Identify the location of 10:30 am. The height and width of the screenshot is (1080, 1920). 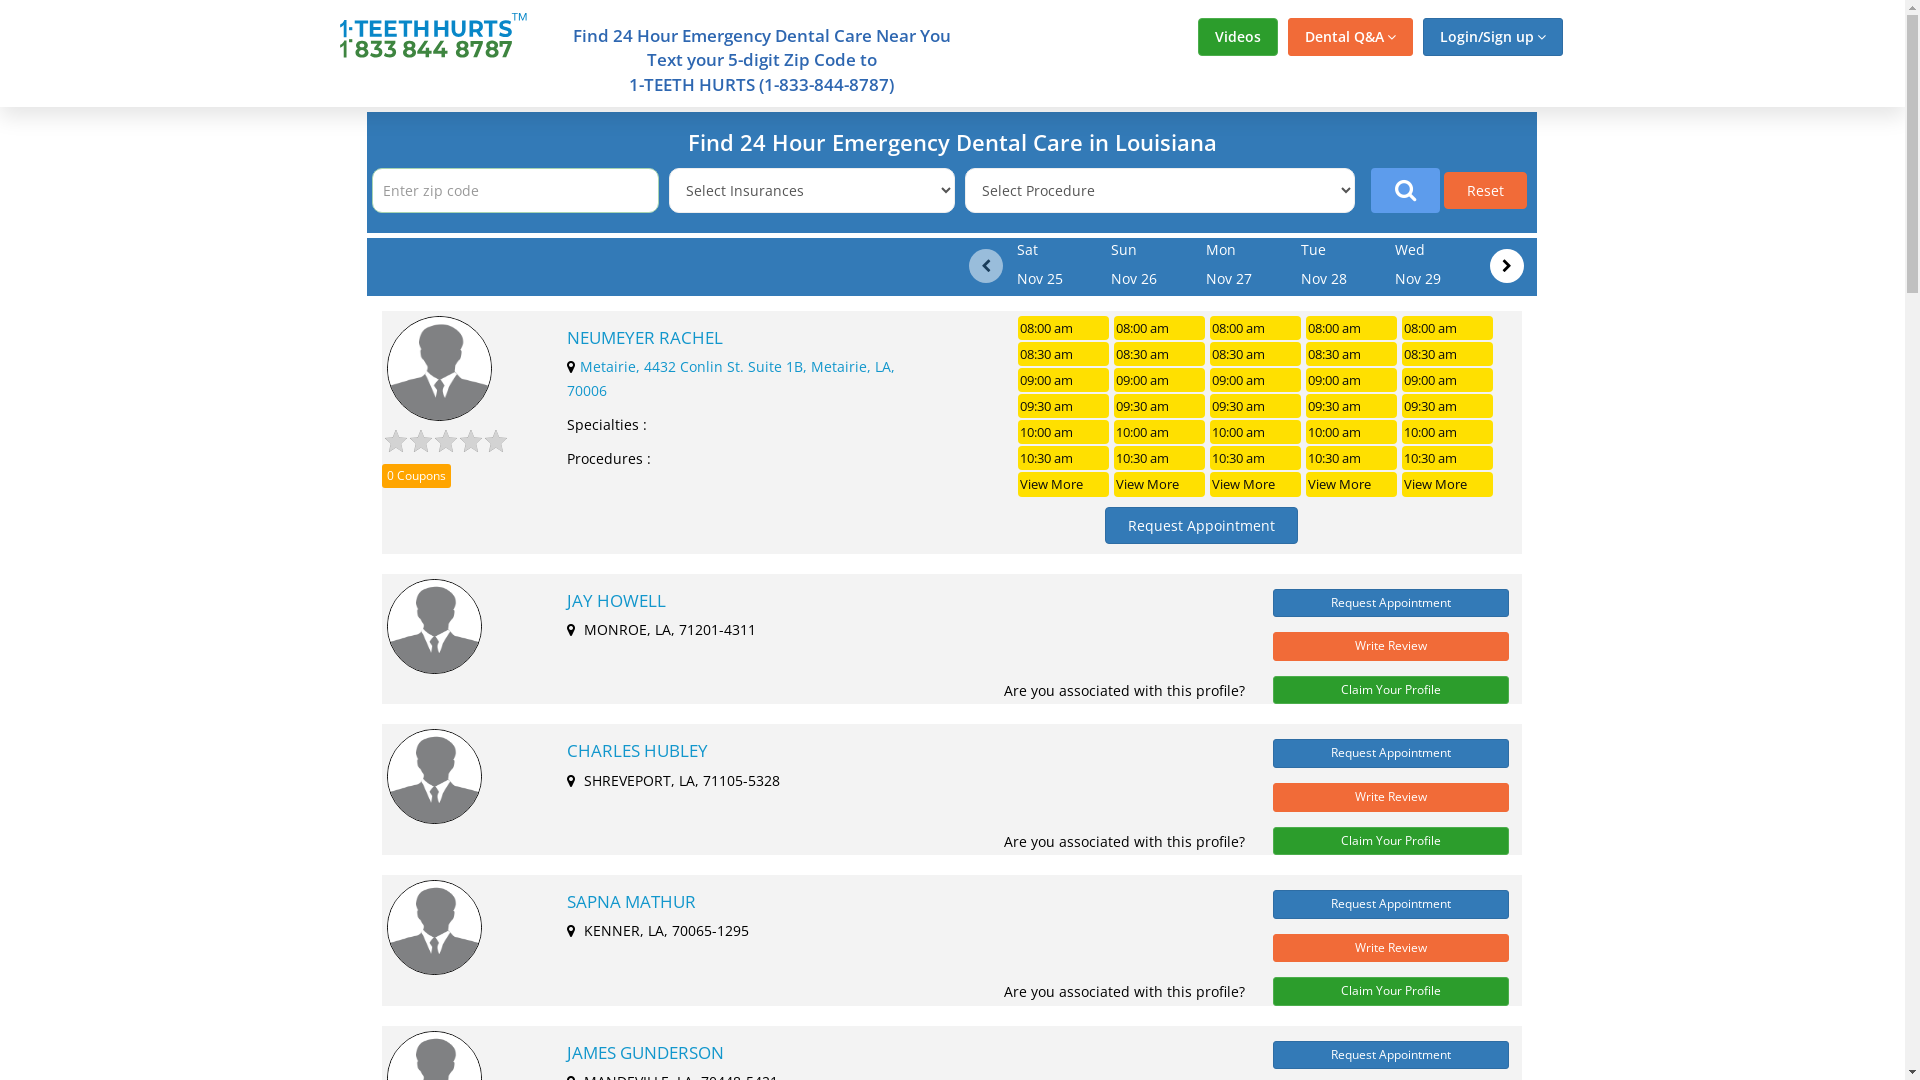
(1256, 458).